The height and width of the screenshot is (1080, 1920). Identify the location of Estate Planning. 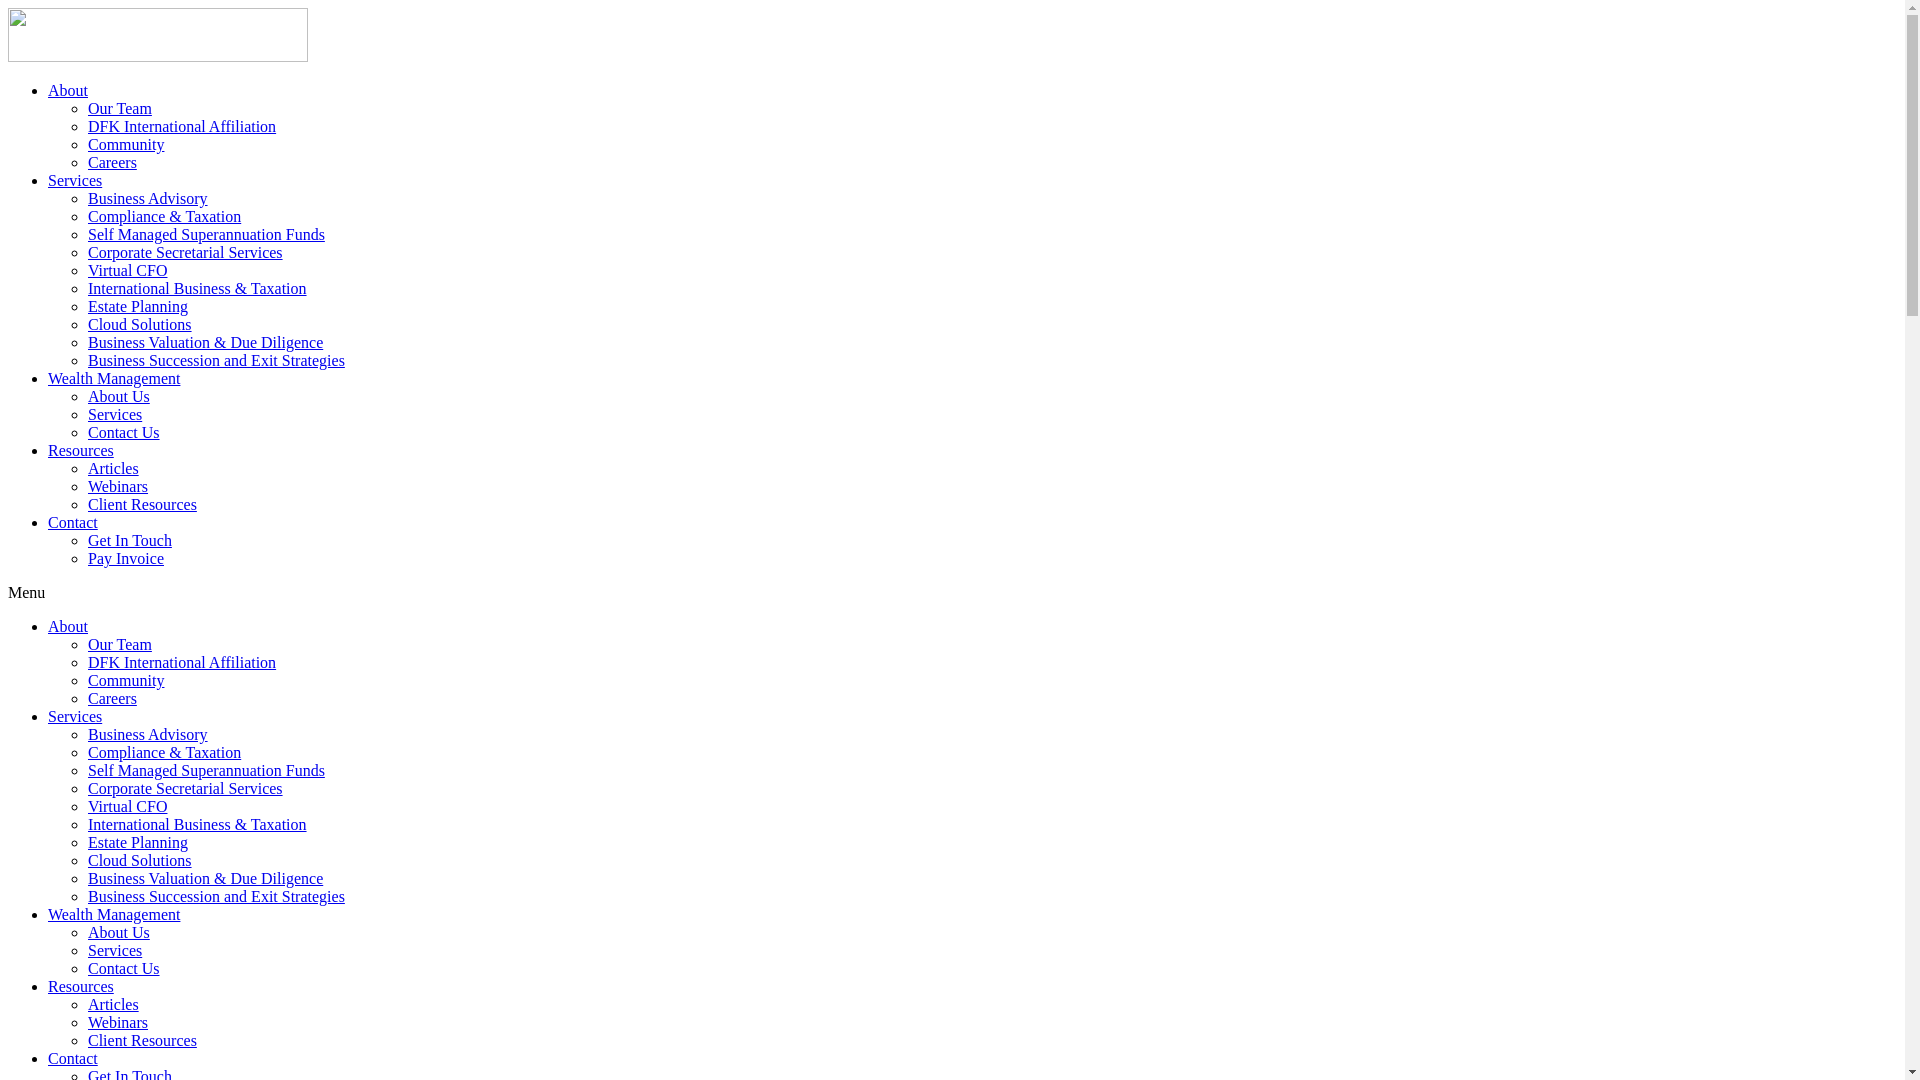
(138, 306).